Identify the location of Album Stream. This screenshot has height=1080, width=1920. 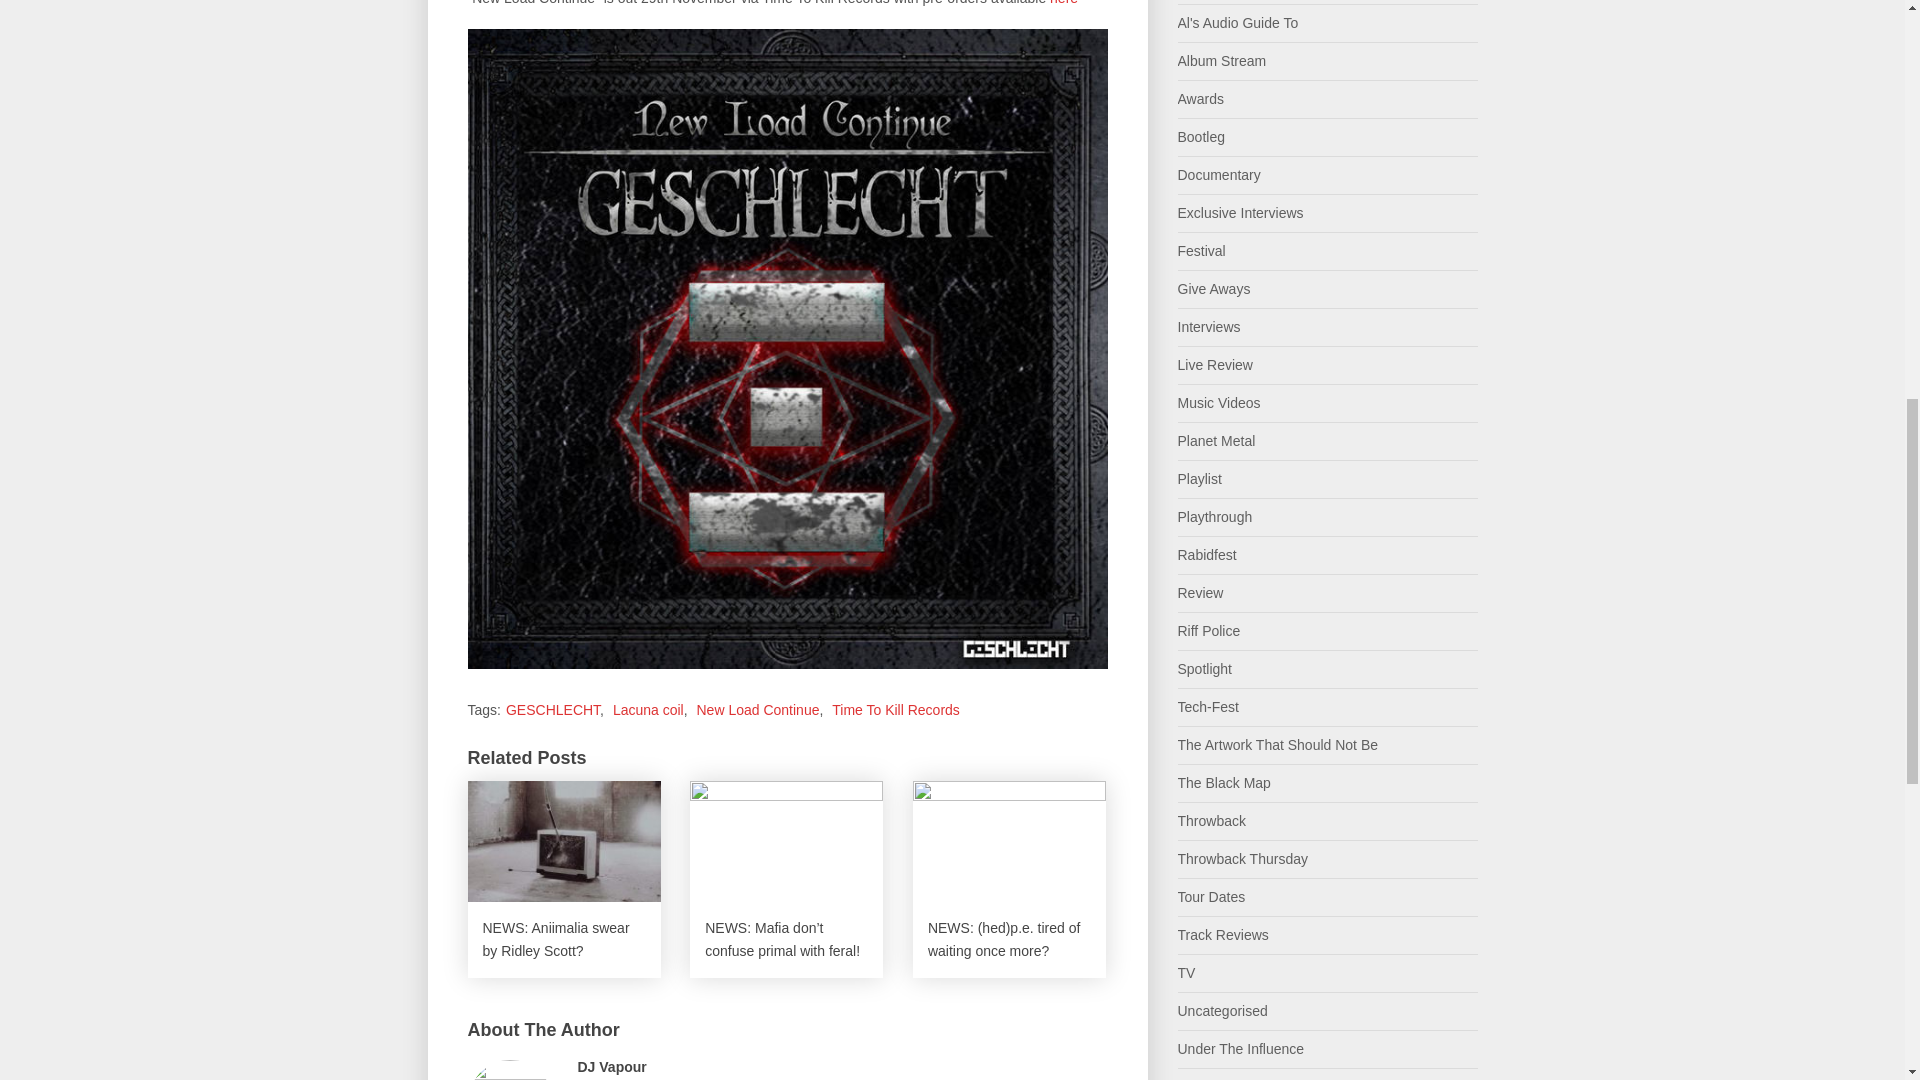
(1222, 60).